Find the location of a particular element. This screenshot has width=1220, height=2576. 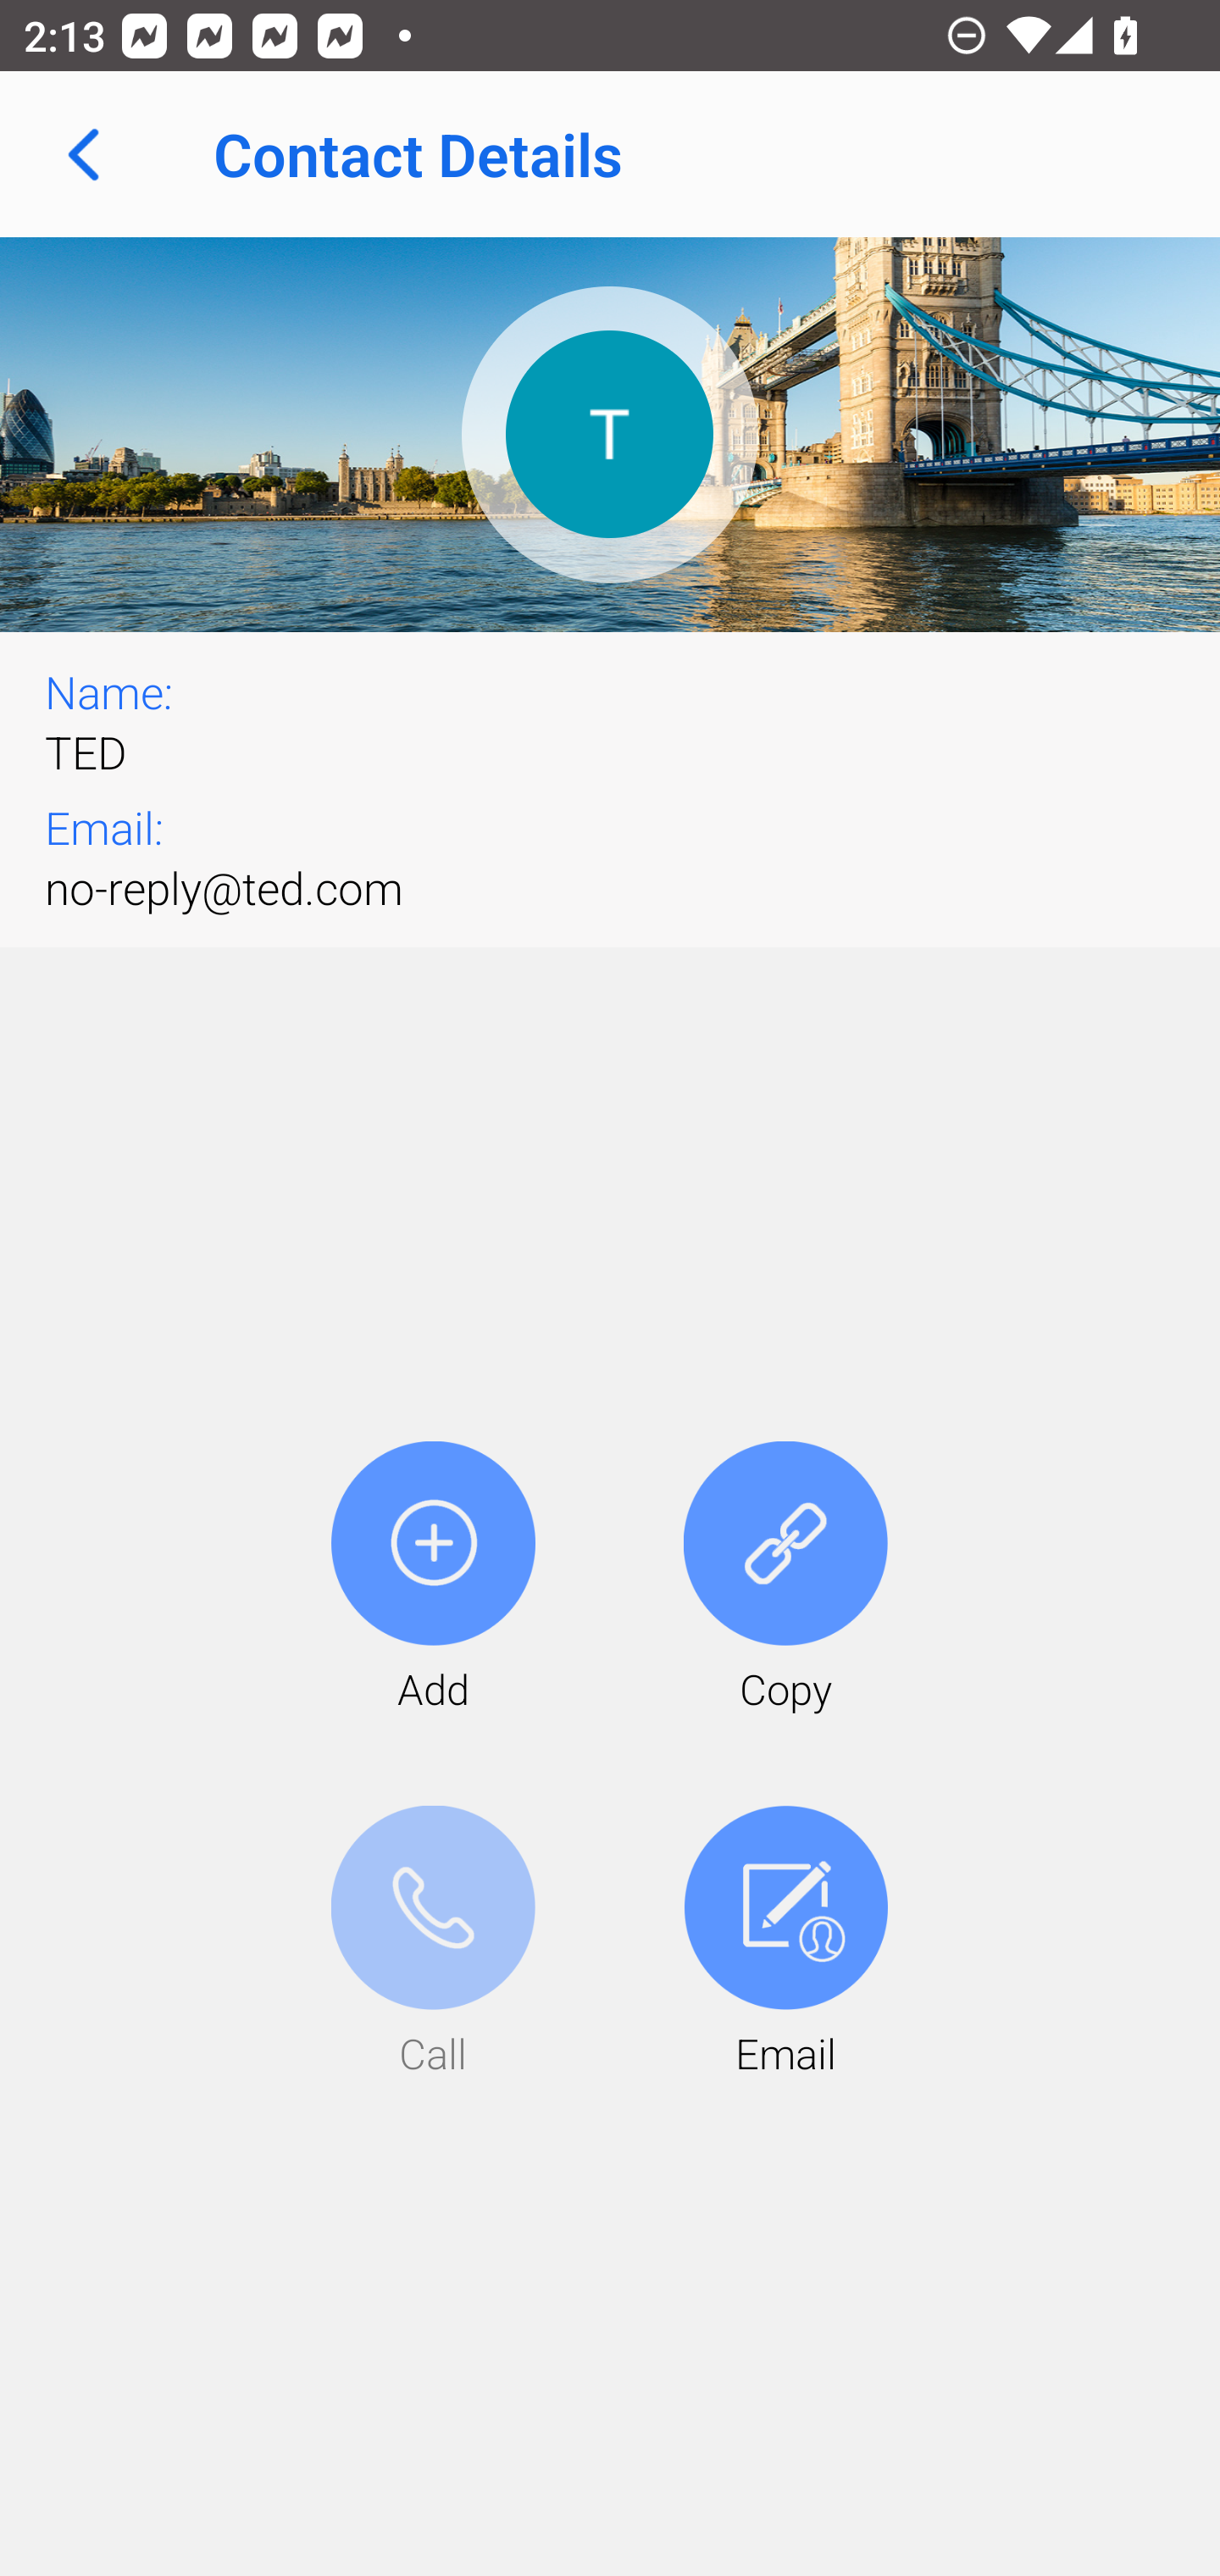

Navigate up is located at coordinates (83, 154).